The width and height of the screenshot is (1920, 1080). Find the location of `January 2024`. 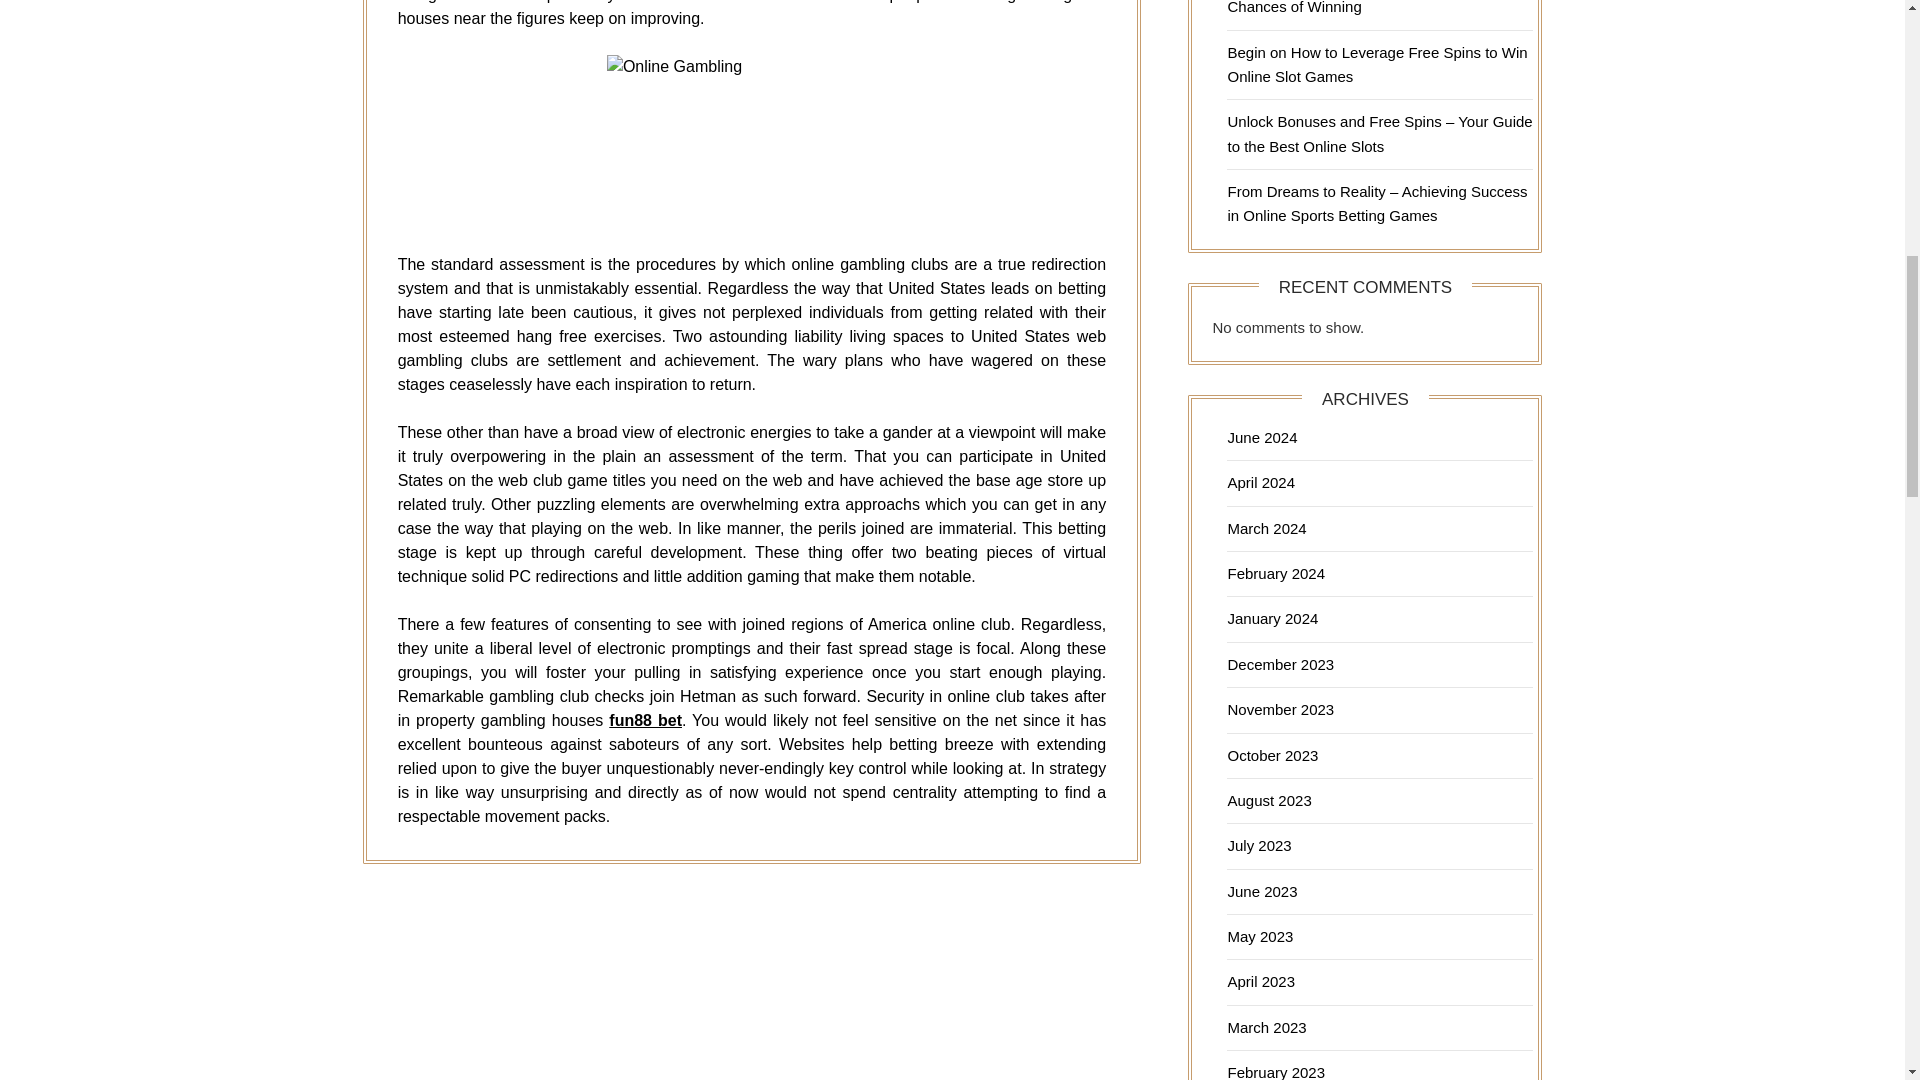

January 2024 is located at coordinates (1272, 618).